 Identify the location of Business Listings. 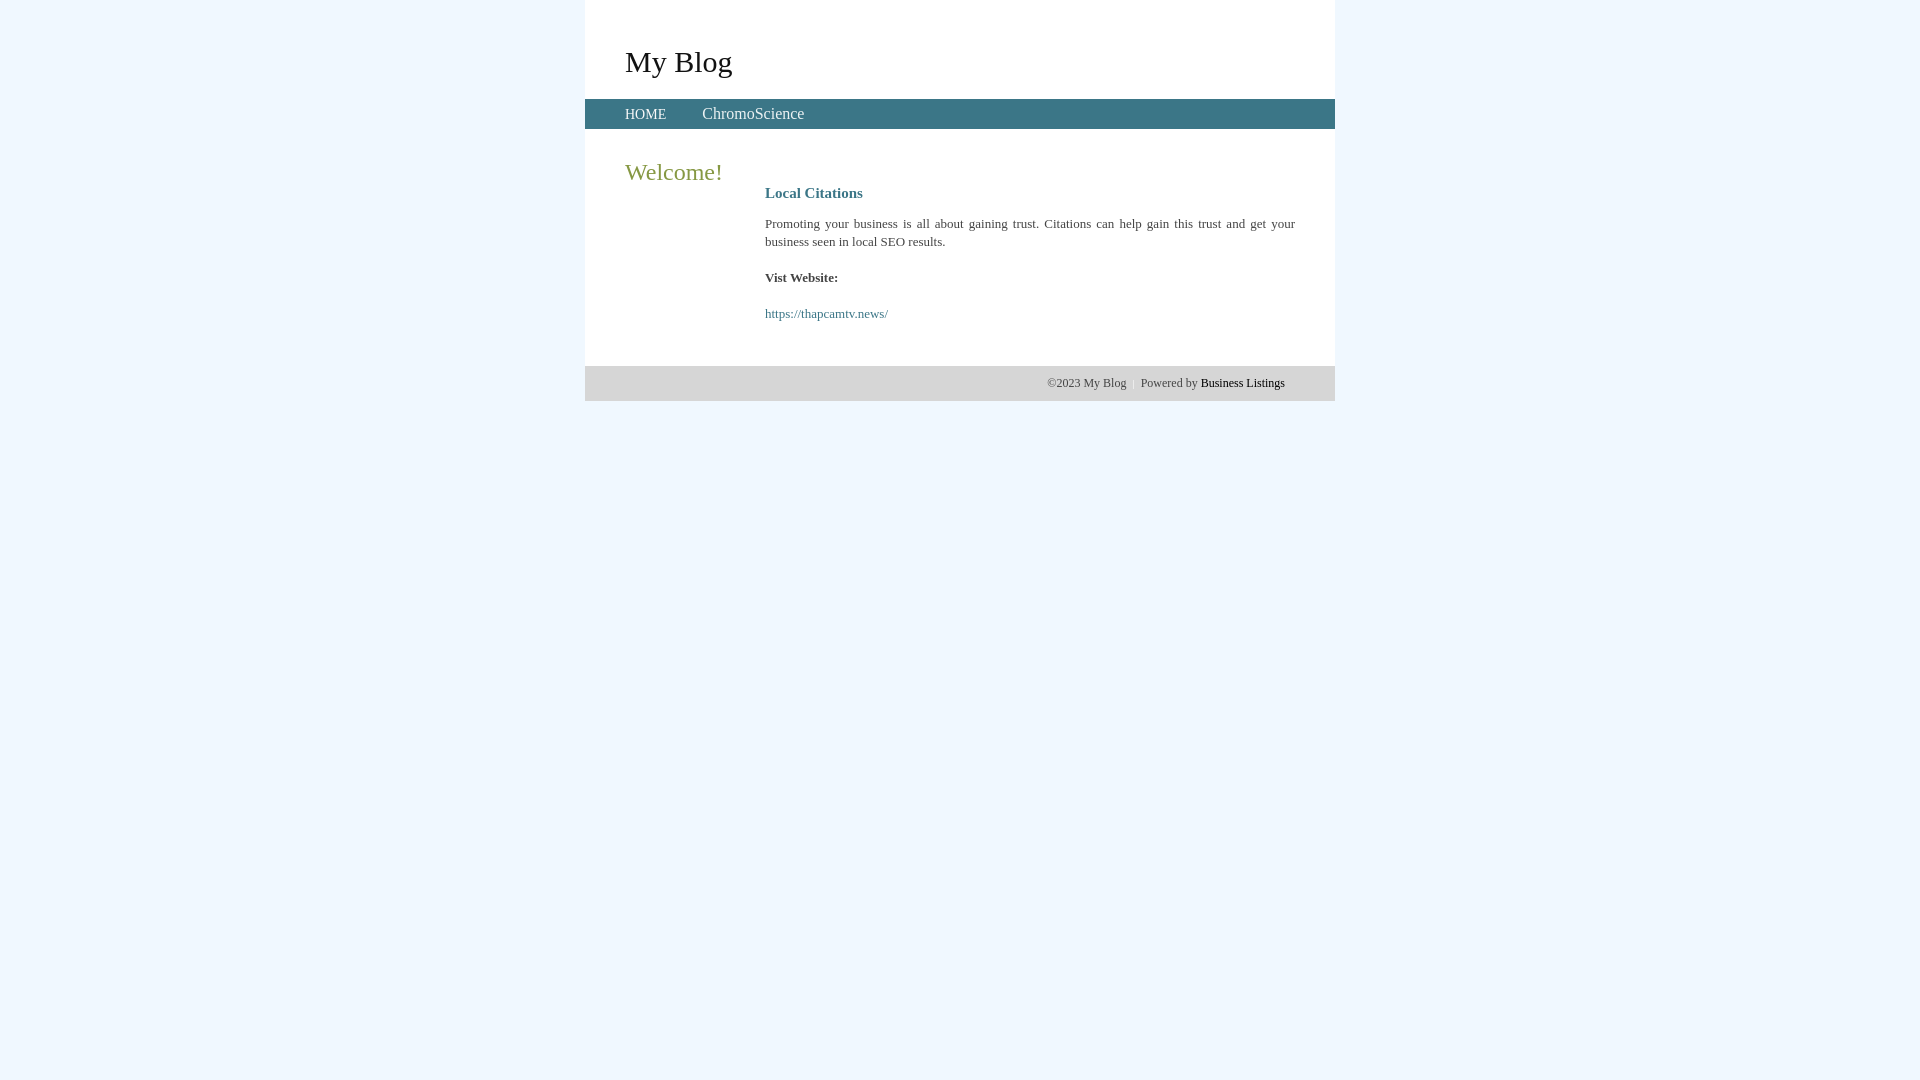
(1243, 383).